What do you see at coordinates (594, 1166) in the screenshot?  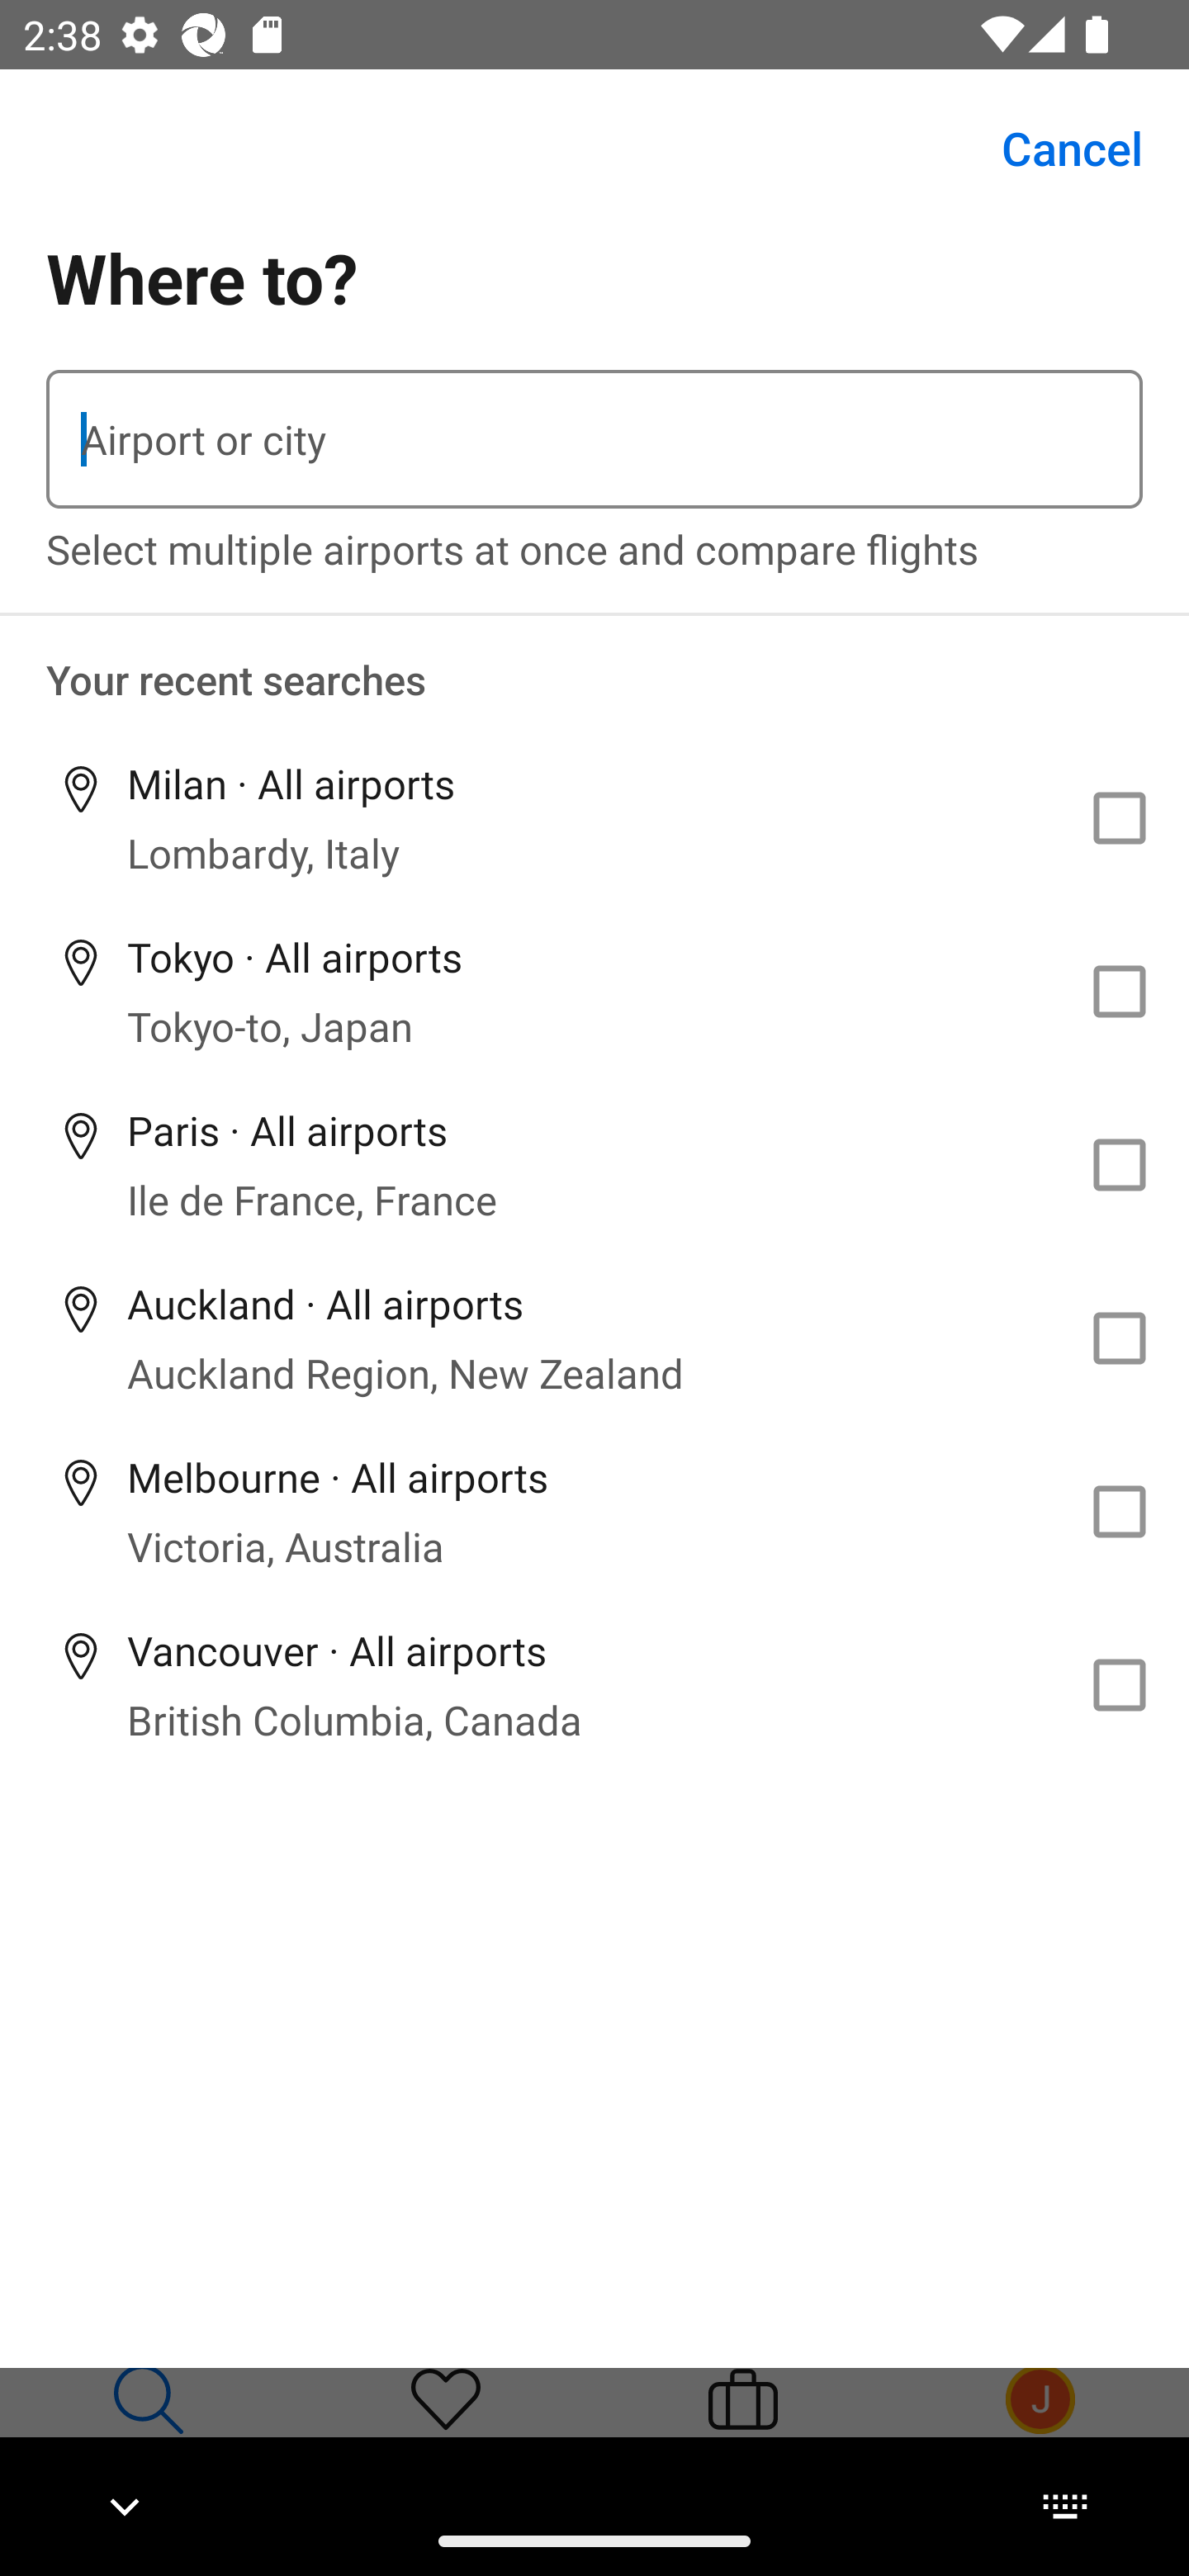 I see `Paris · All airports Ile de France, France` at bounding box center [594, 1166].